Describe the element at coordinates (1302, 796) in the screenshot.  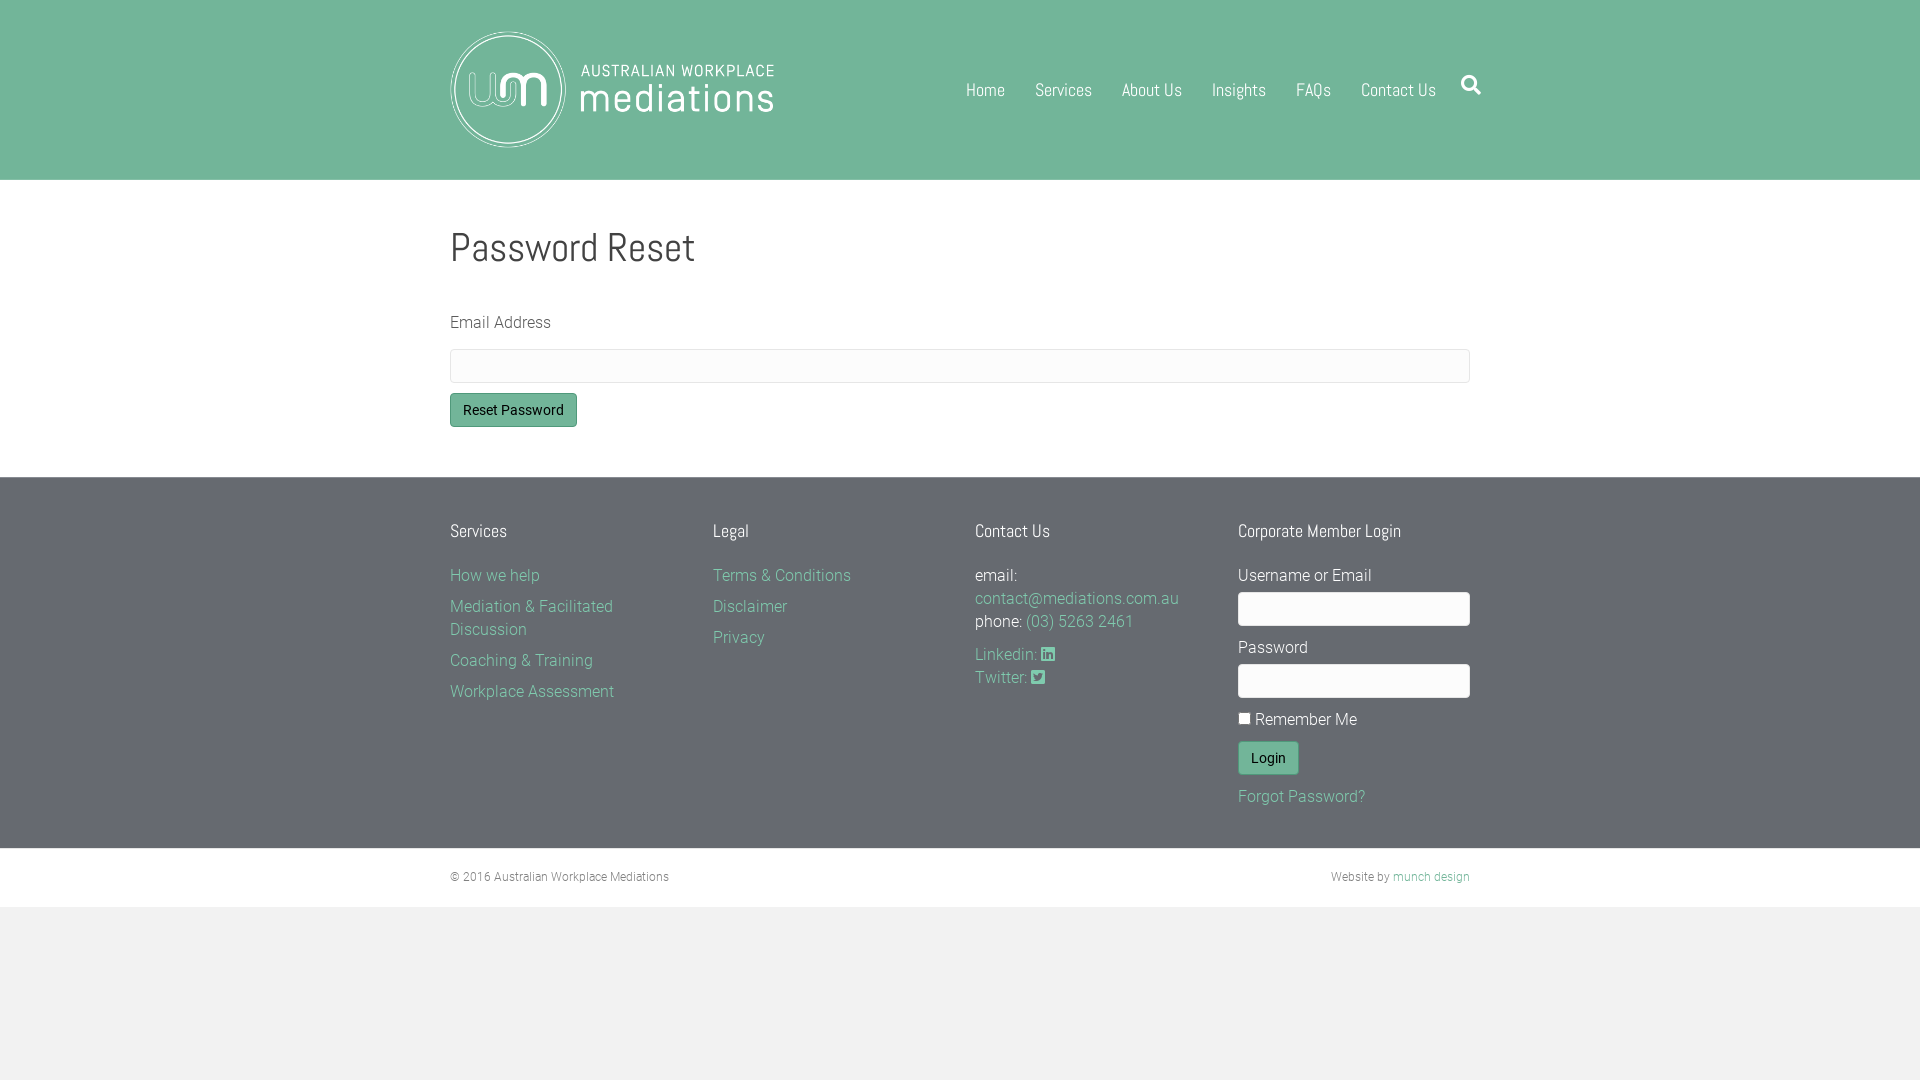
I see `Forgot Password?` at that location.